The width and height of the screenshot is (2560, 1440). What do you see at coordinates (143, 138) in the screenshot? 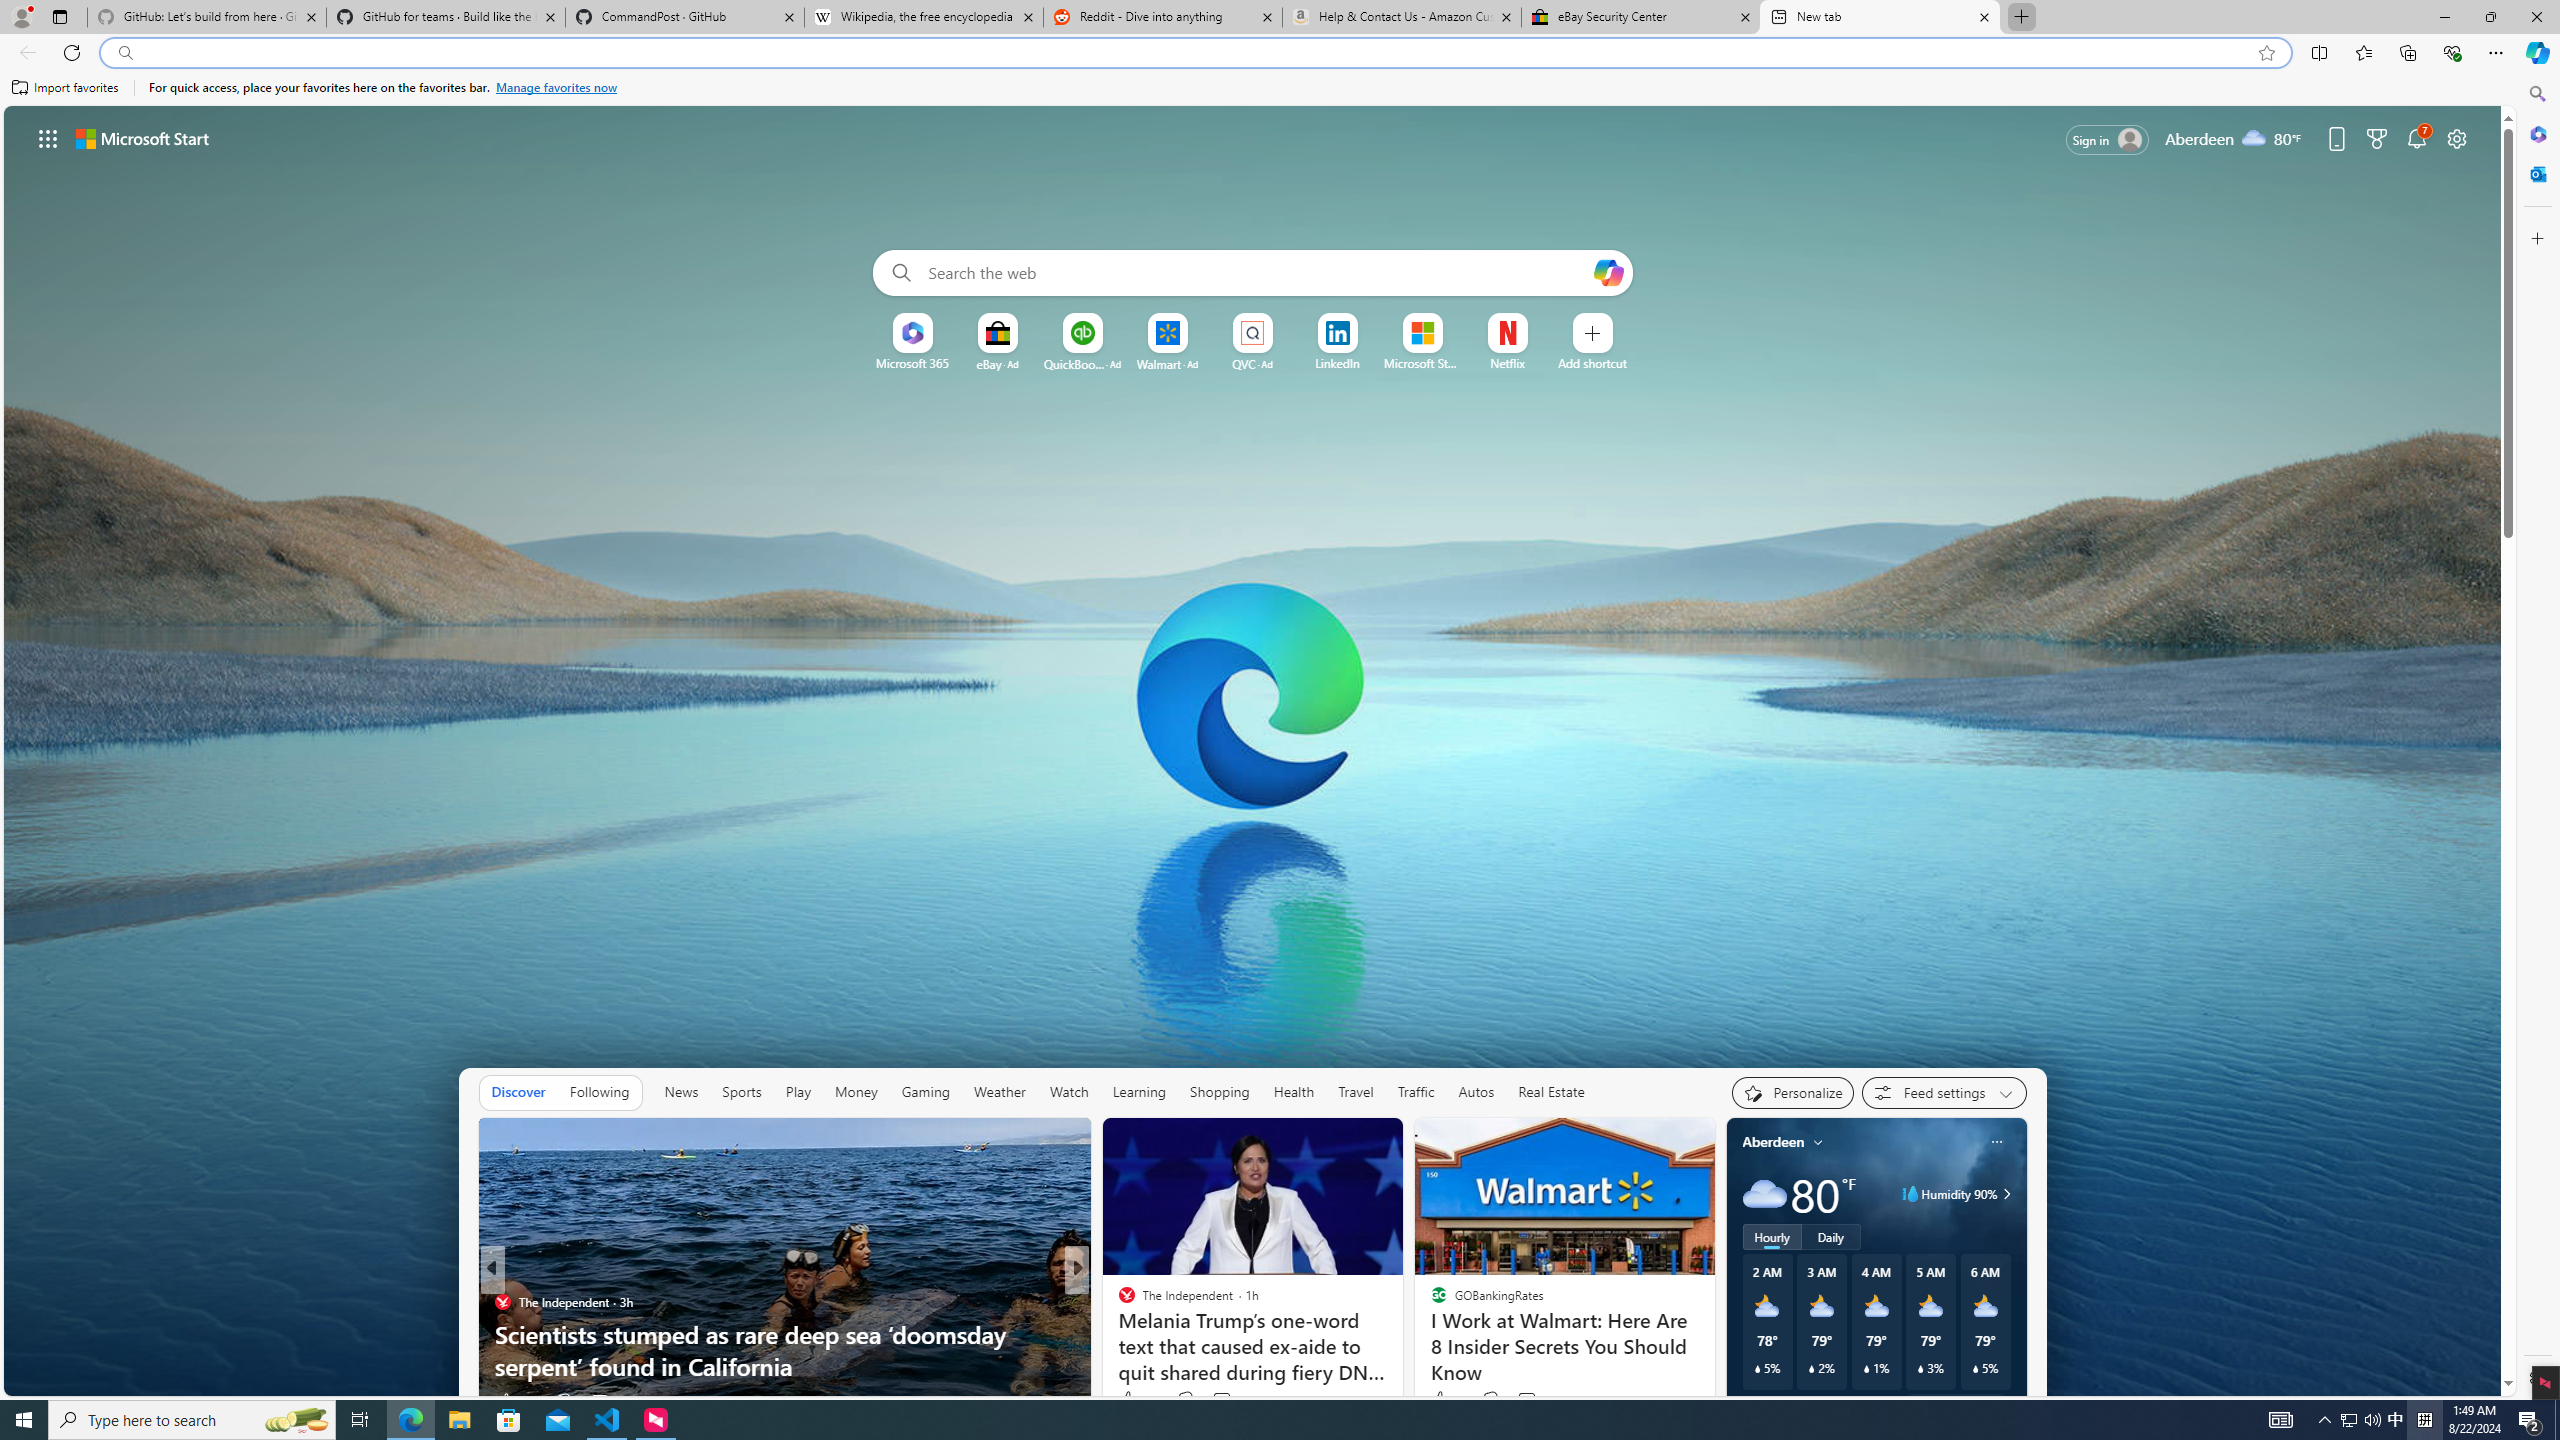
I see `Microsoft start` at bounding box center [143, 138].